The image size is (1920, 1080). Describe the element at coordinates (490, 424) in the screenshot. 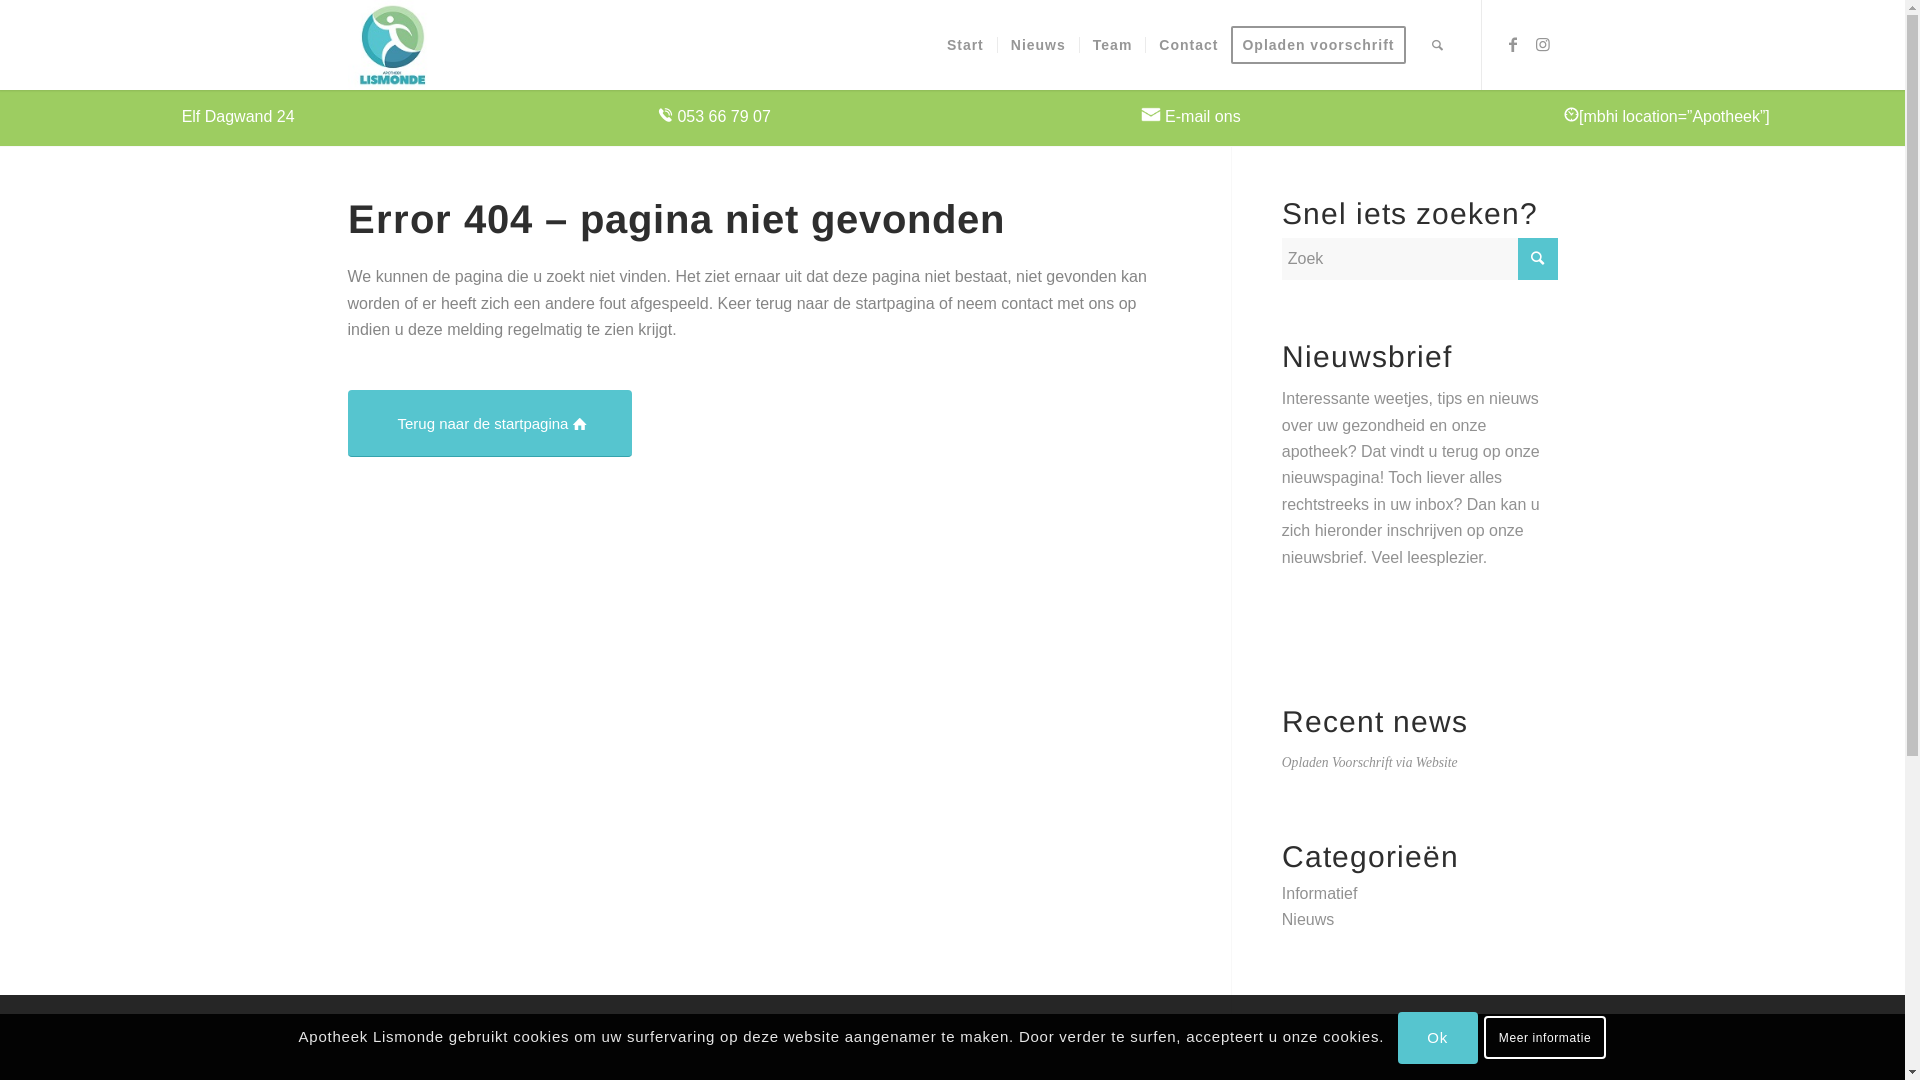

I see `Terug naar de startpagina` at that location.